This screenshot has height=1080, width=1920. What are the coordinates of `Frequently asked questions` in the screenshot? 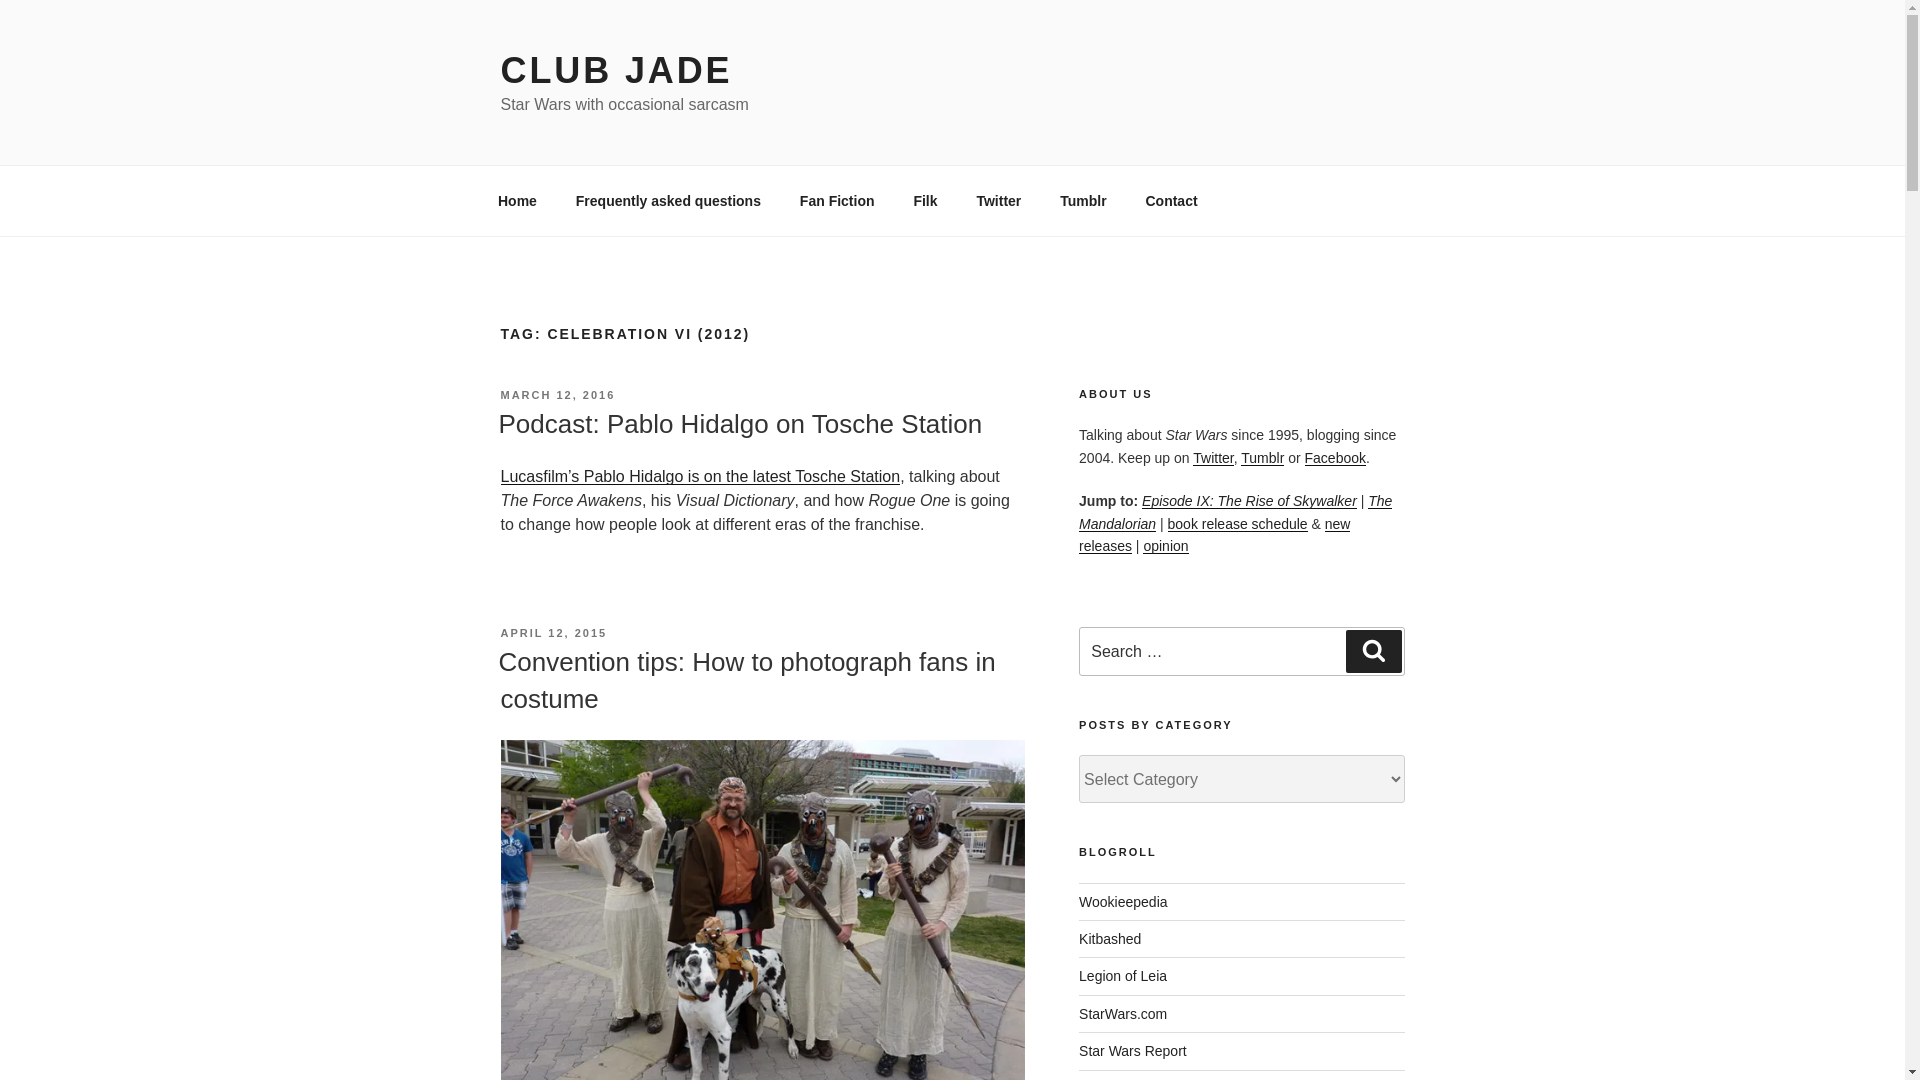 It's located at (668, 200).